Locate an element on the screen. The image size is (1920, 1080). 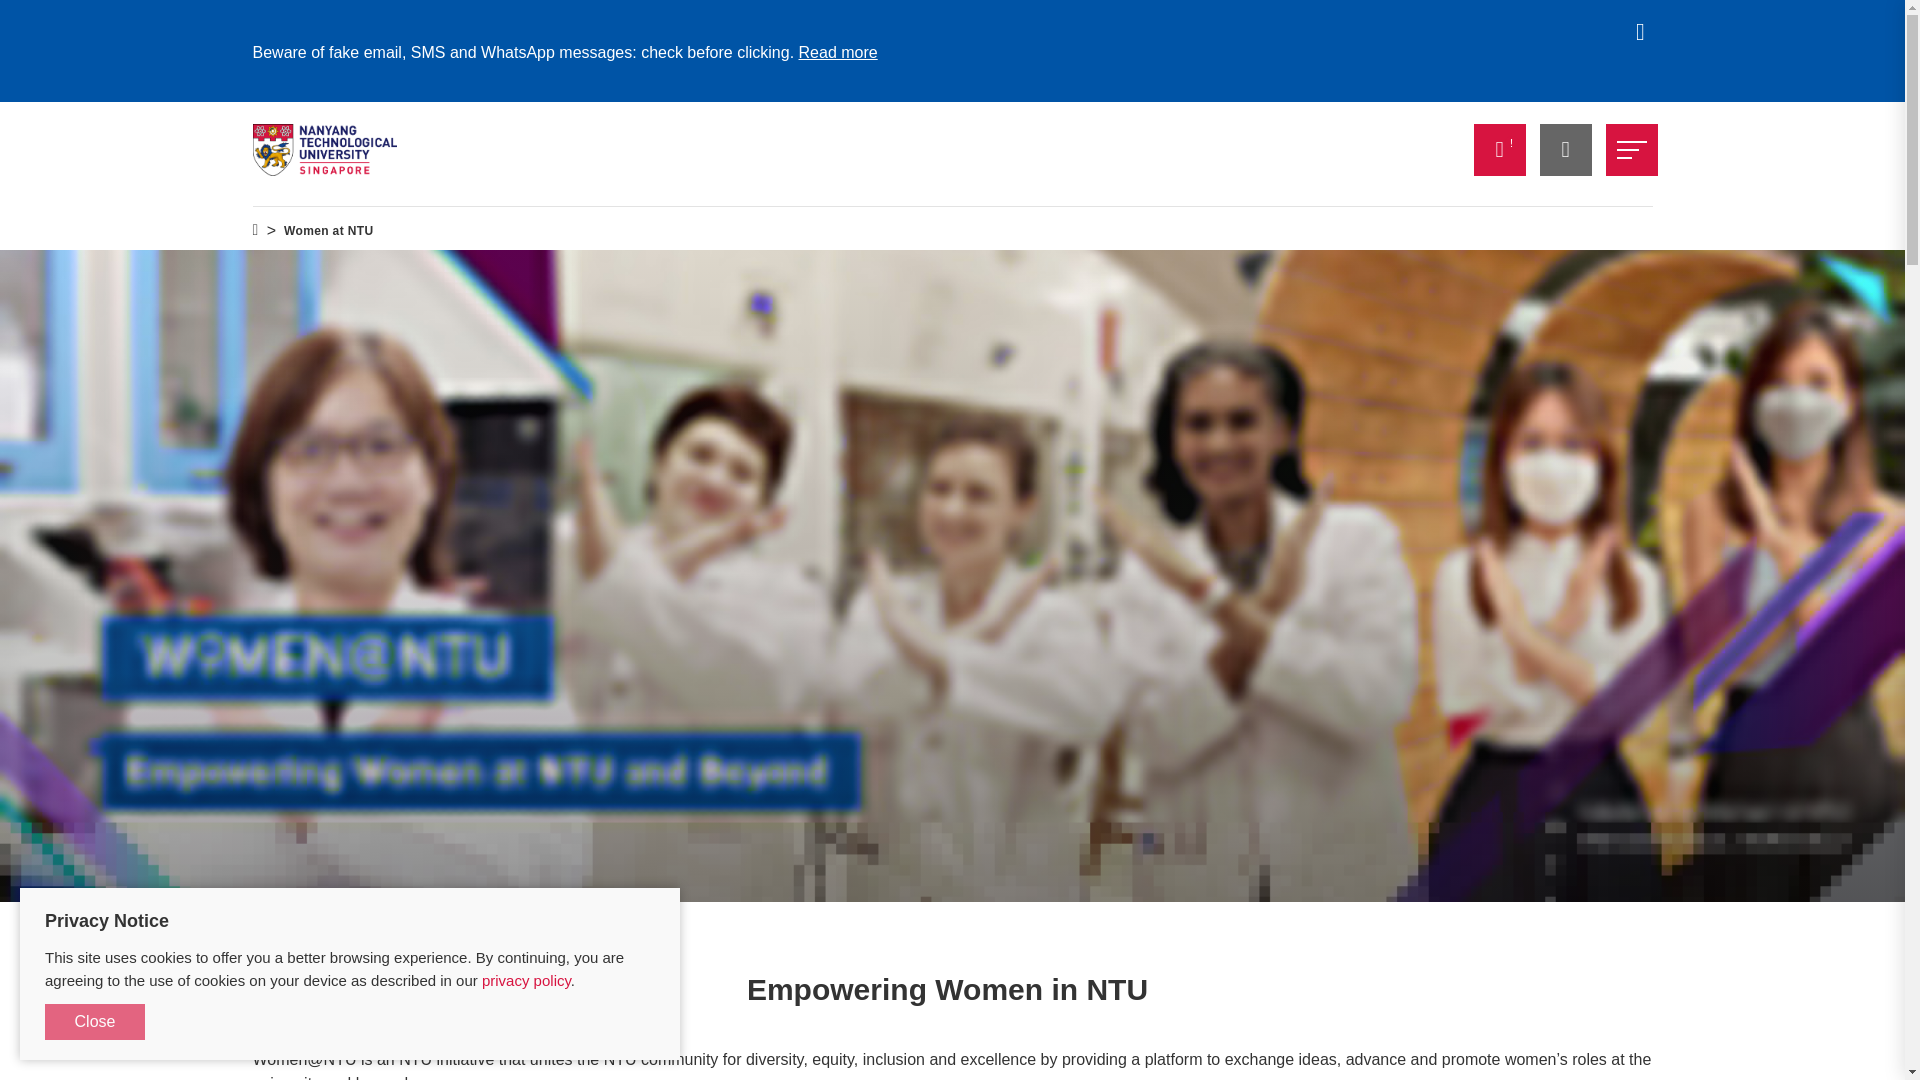
Close is located at coordinates (94, 1022).